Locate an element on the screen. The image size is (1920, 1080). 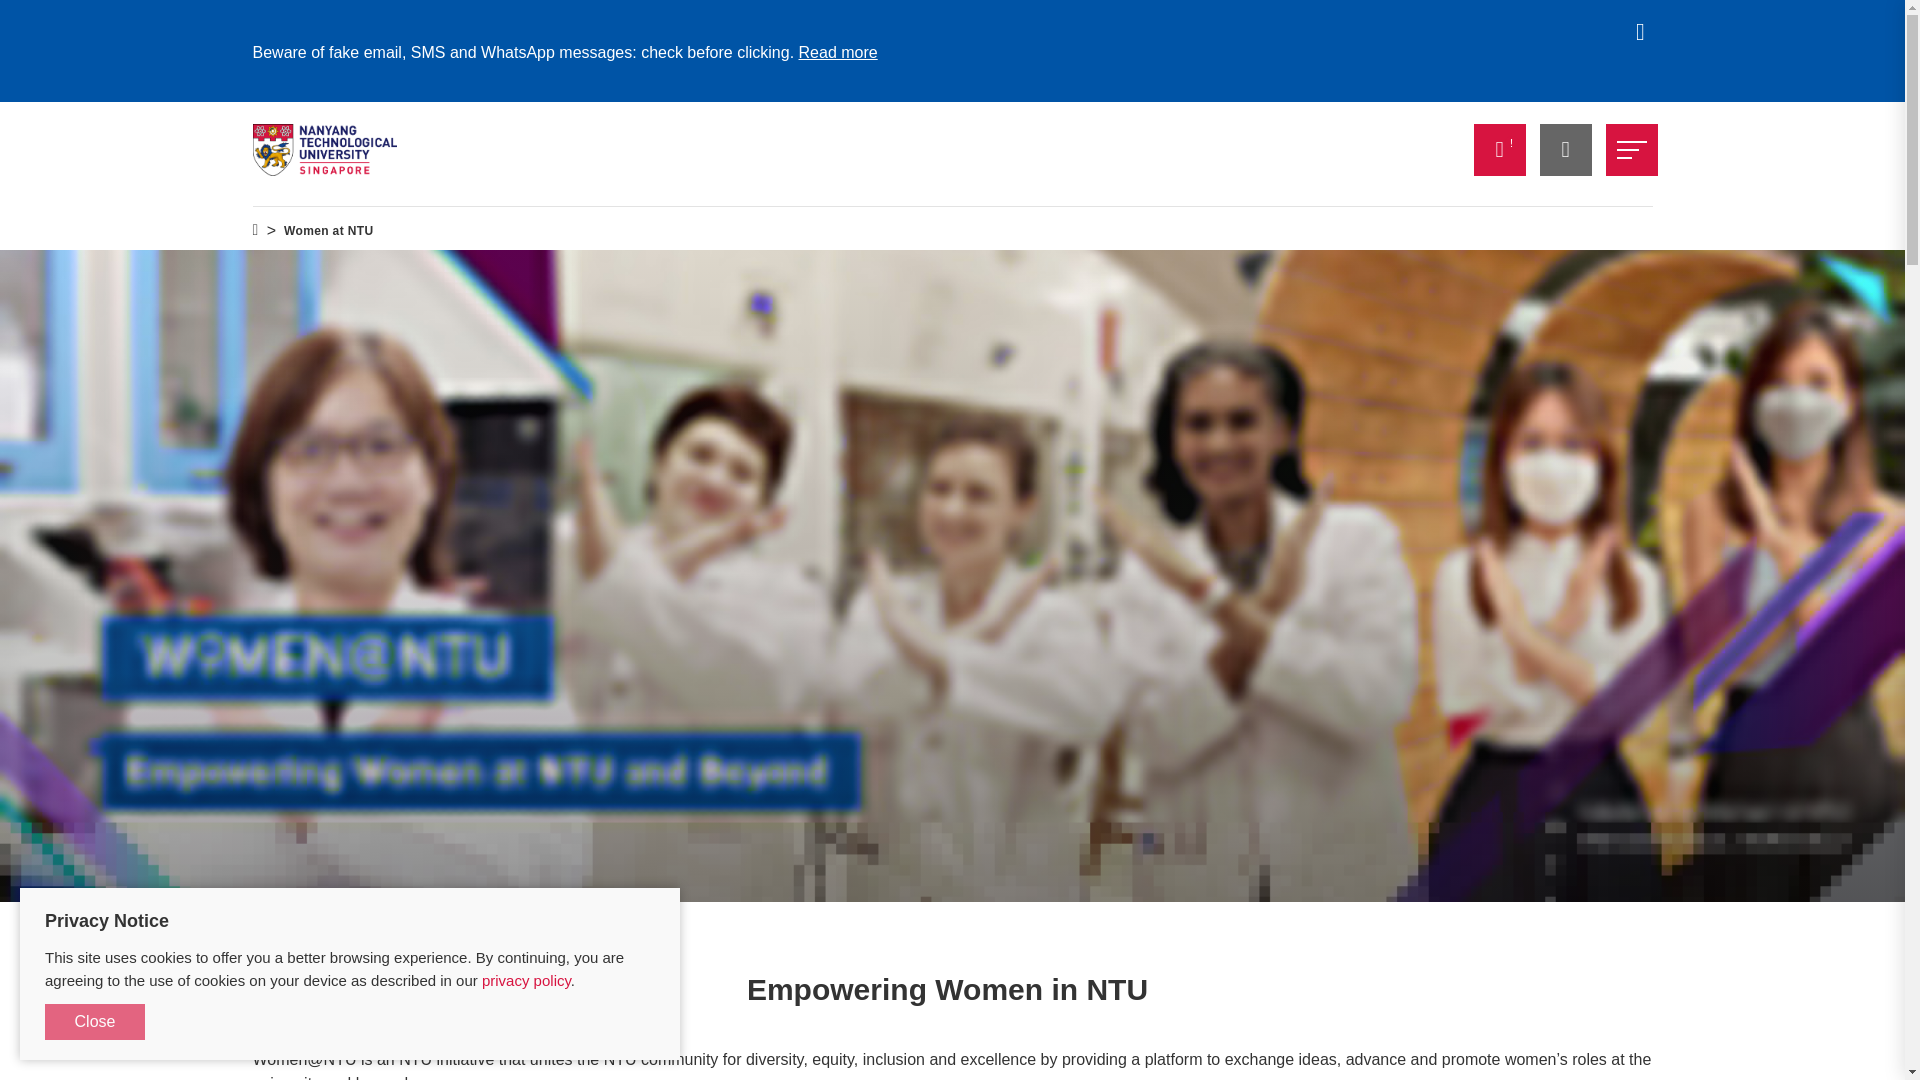
Close is located at coordinates (94, 1022).